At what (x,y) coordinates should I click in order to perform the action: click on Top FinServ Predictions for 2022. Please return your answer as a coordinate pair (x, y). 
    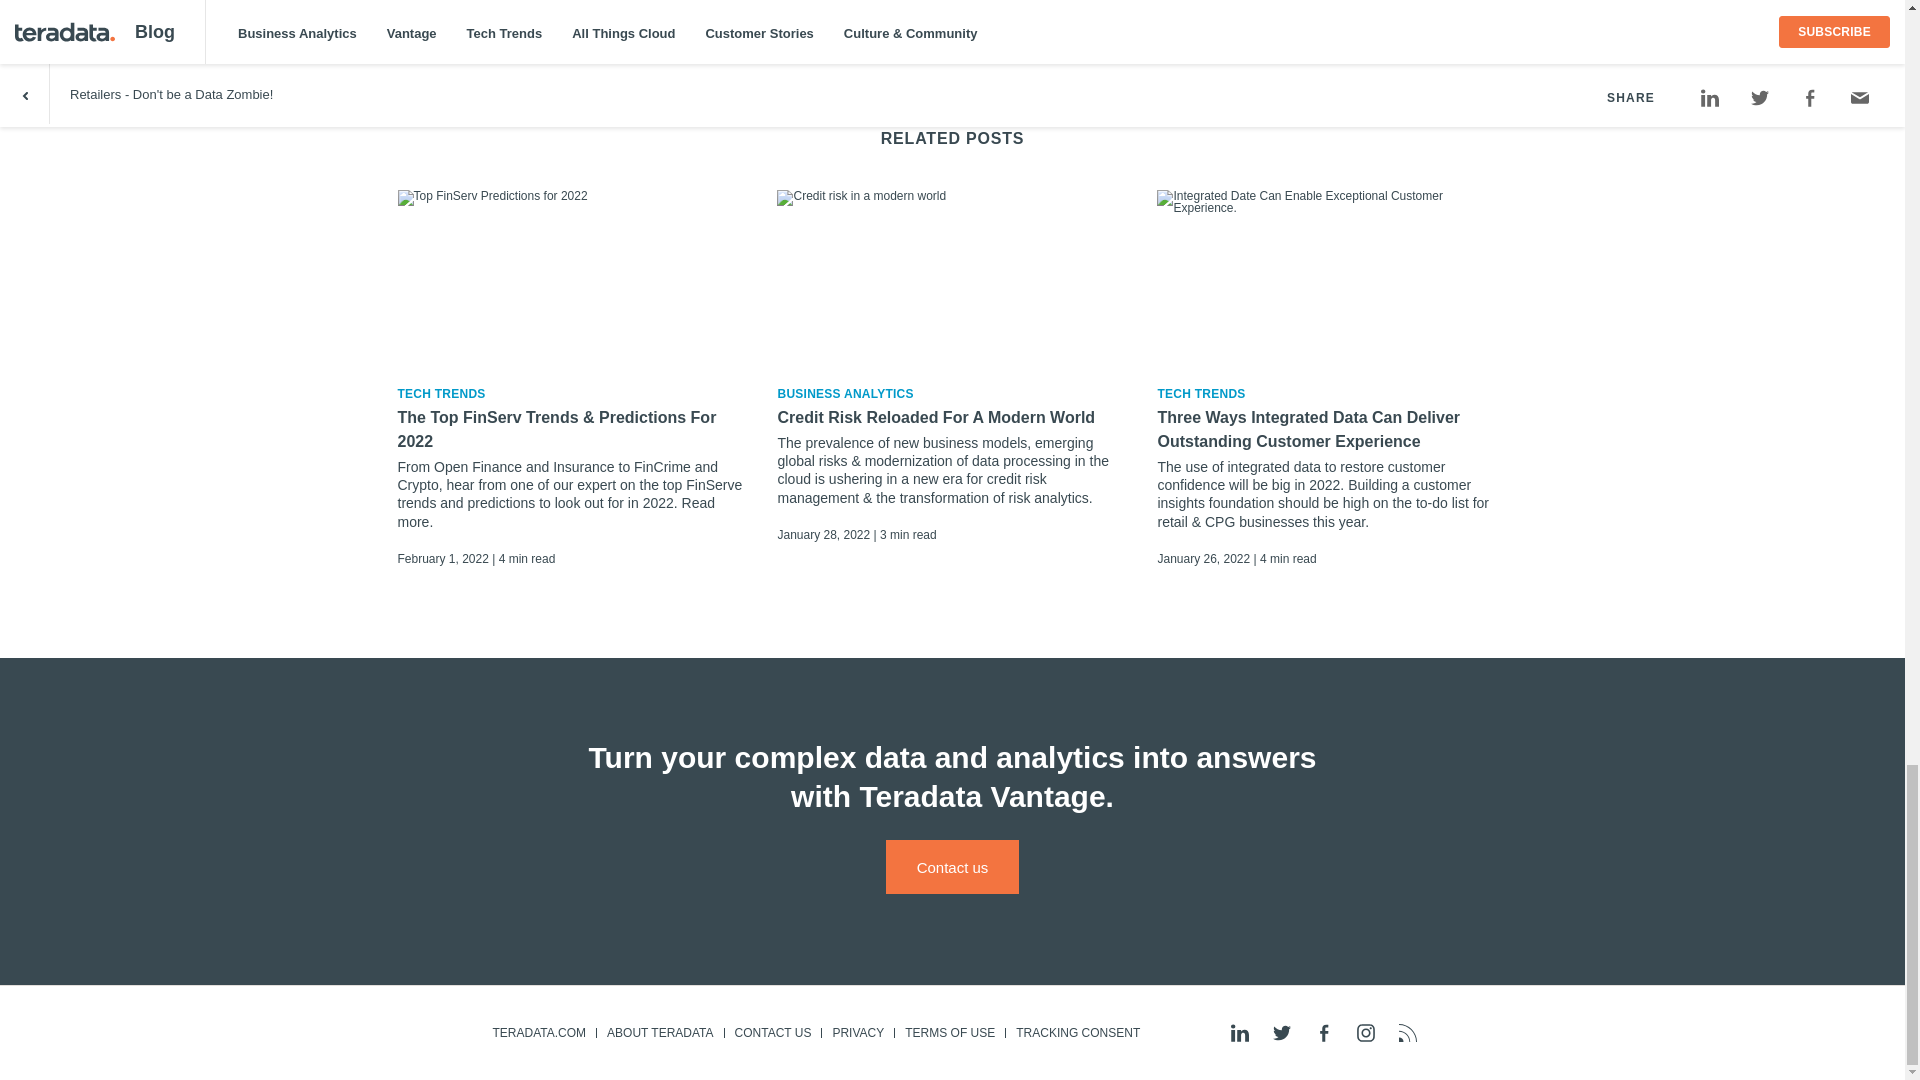
    Looking at the image, I should click on (572, 278).